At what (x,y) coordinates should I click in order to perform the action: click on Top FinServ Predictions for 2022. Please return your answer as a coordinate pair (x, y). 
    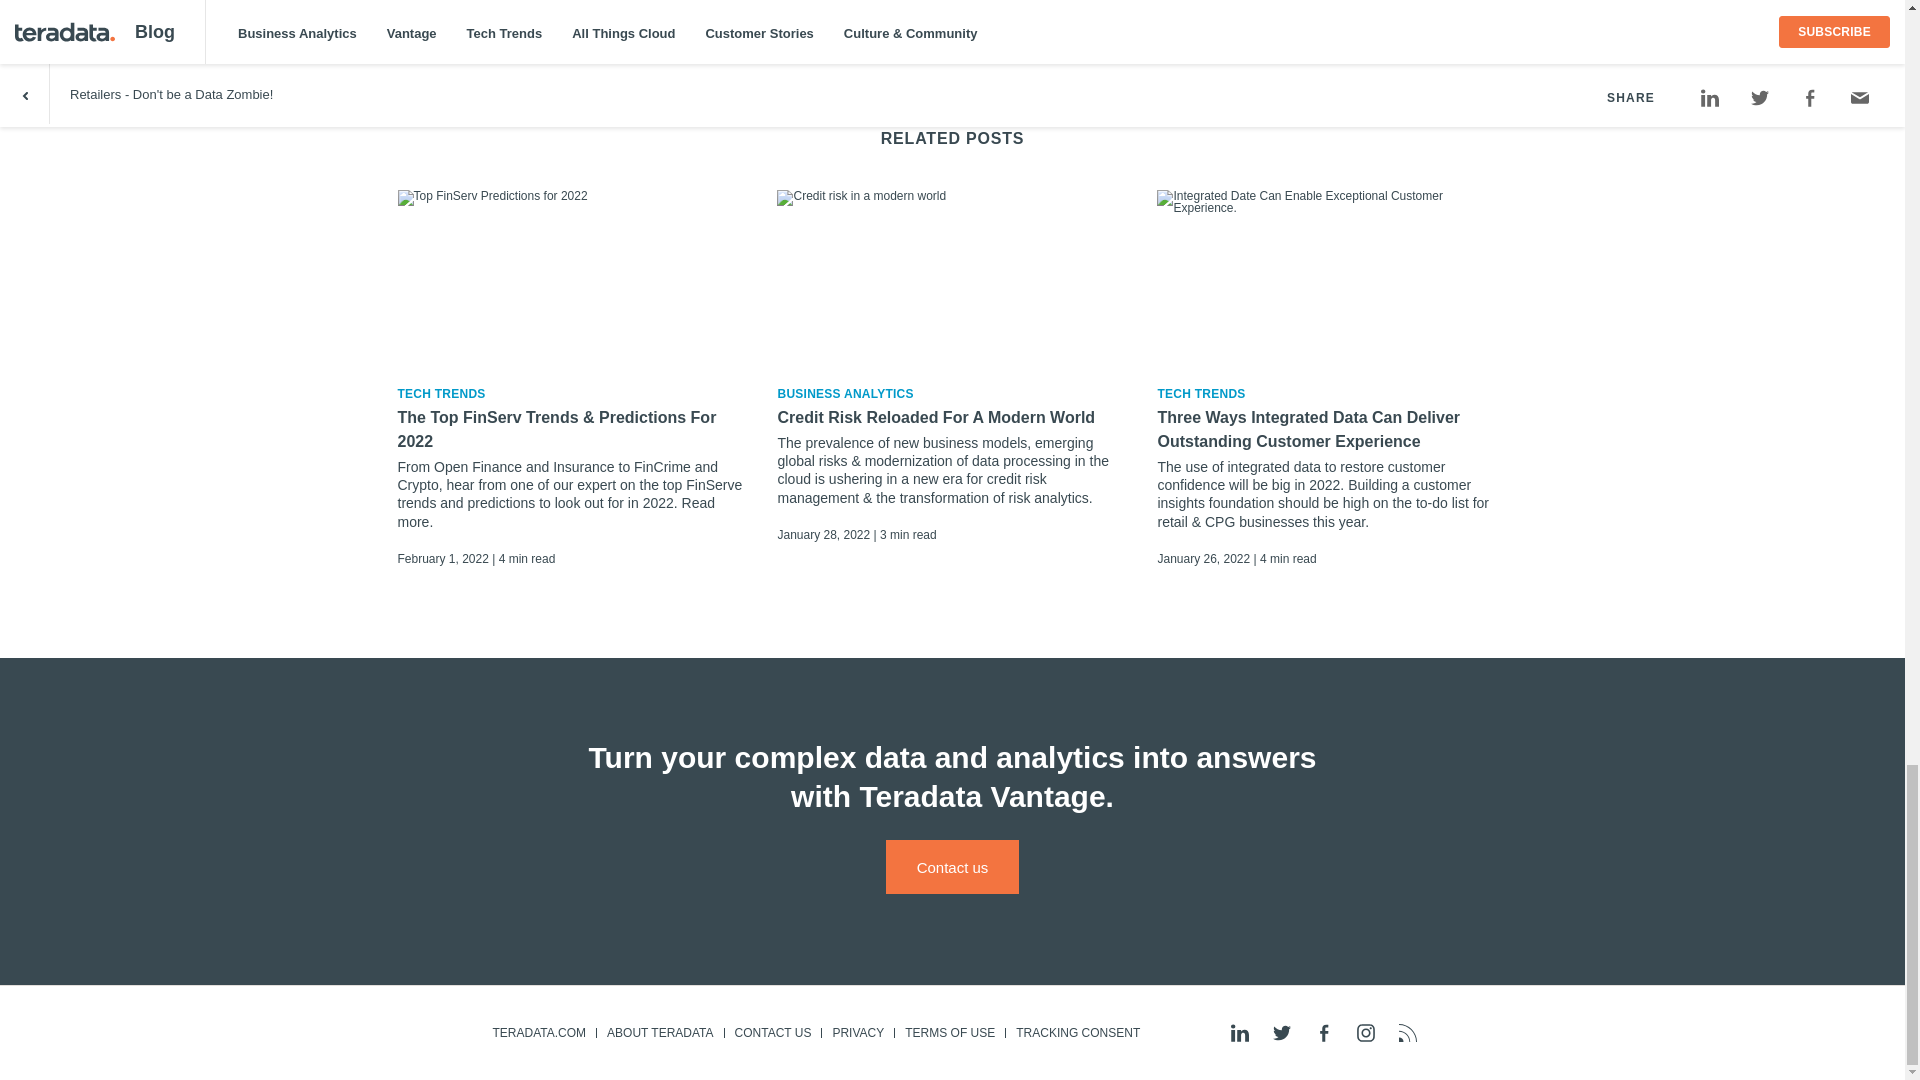
    Looking at the image, I should click on (572, 278).